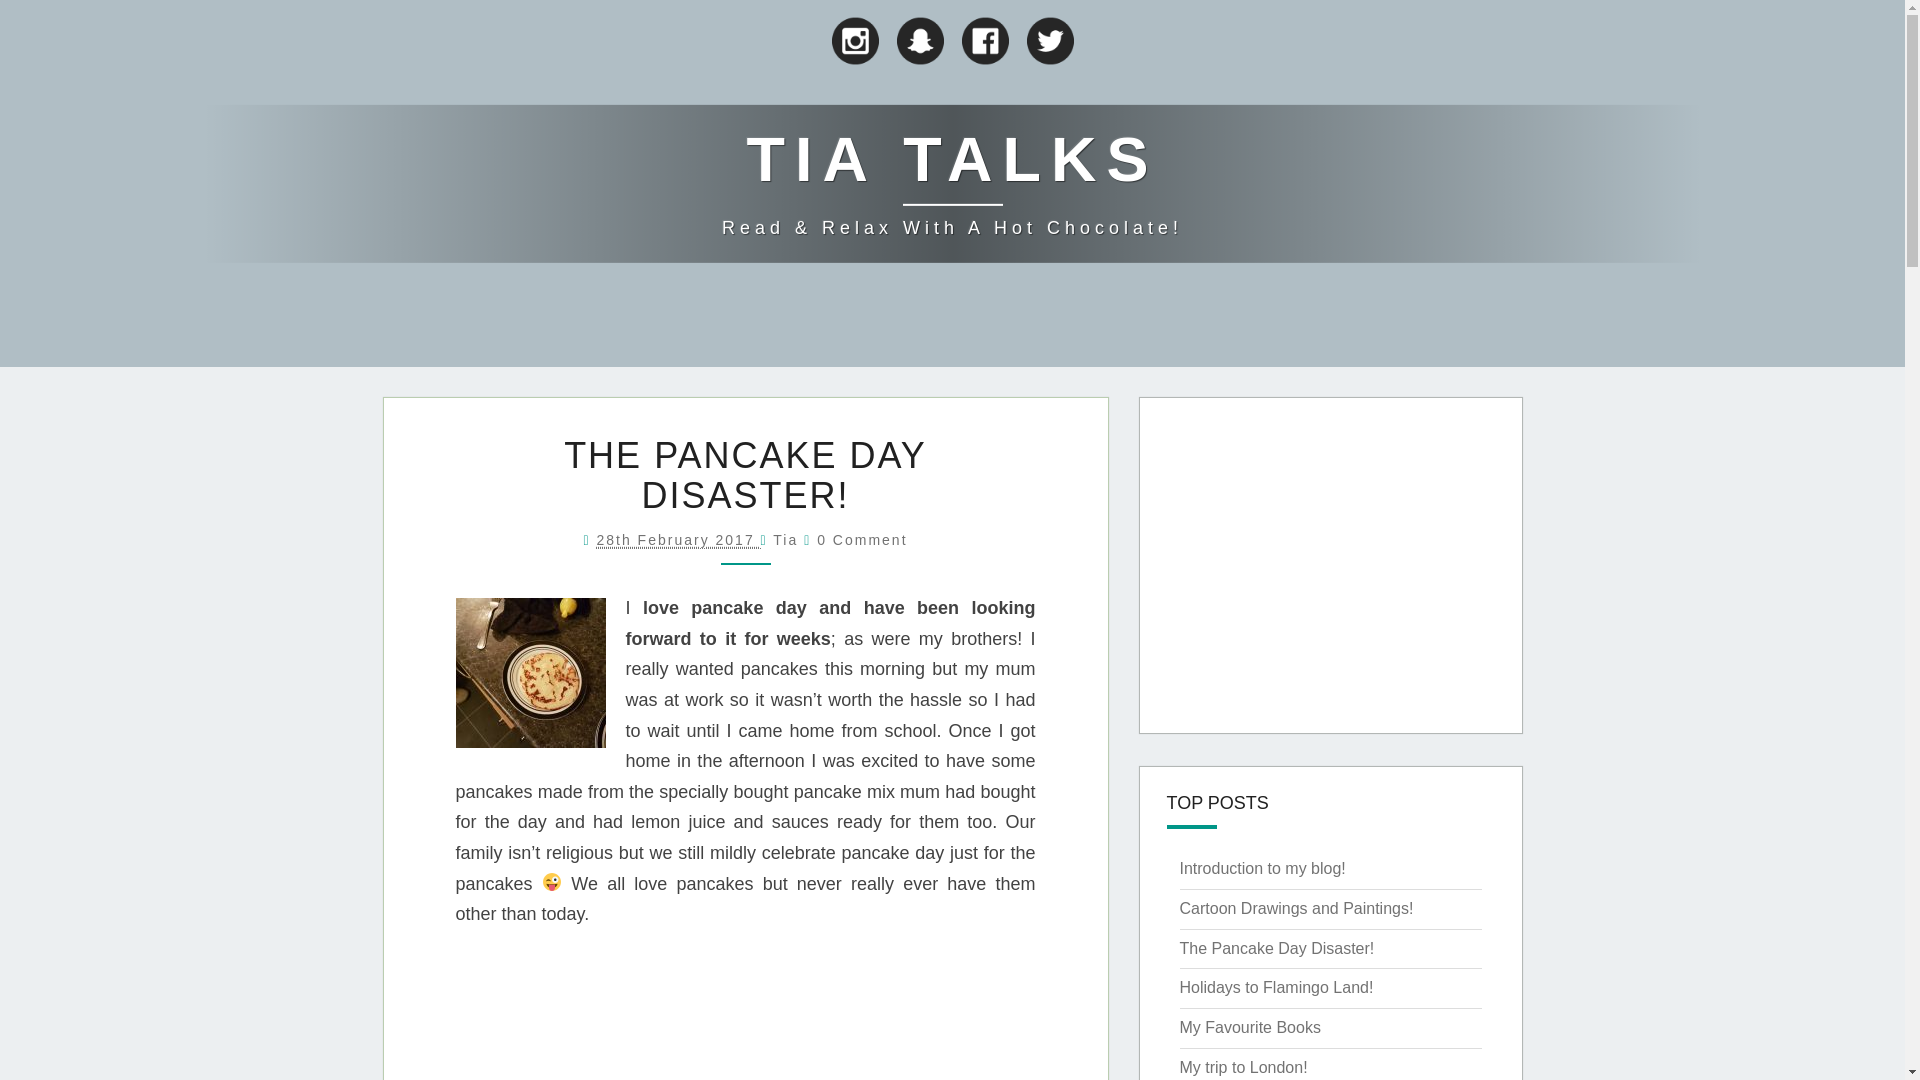  What do you see at coordinates (952, 182) in the screenshot?
I see `Tia Talks` at bounding box center [952, 182].